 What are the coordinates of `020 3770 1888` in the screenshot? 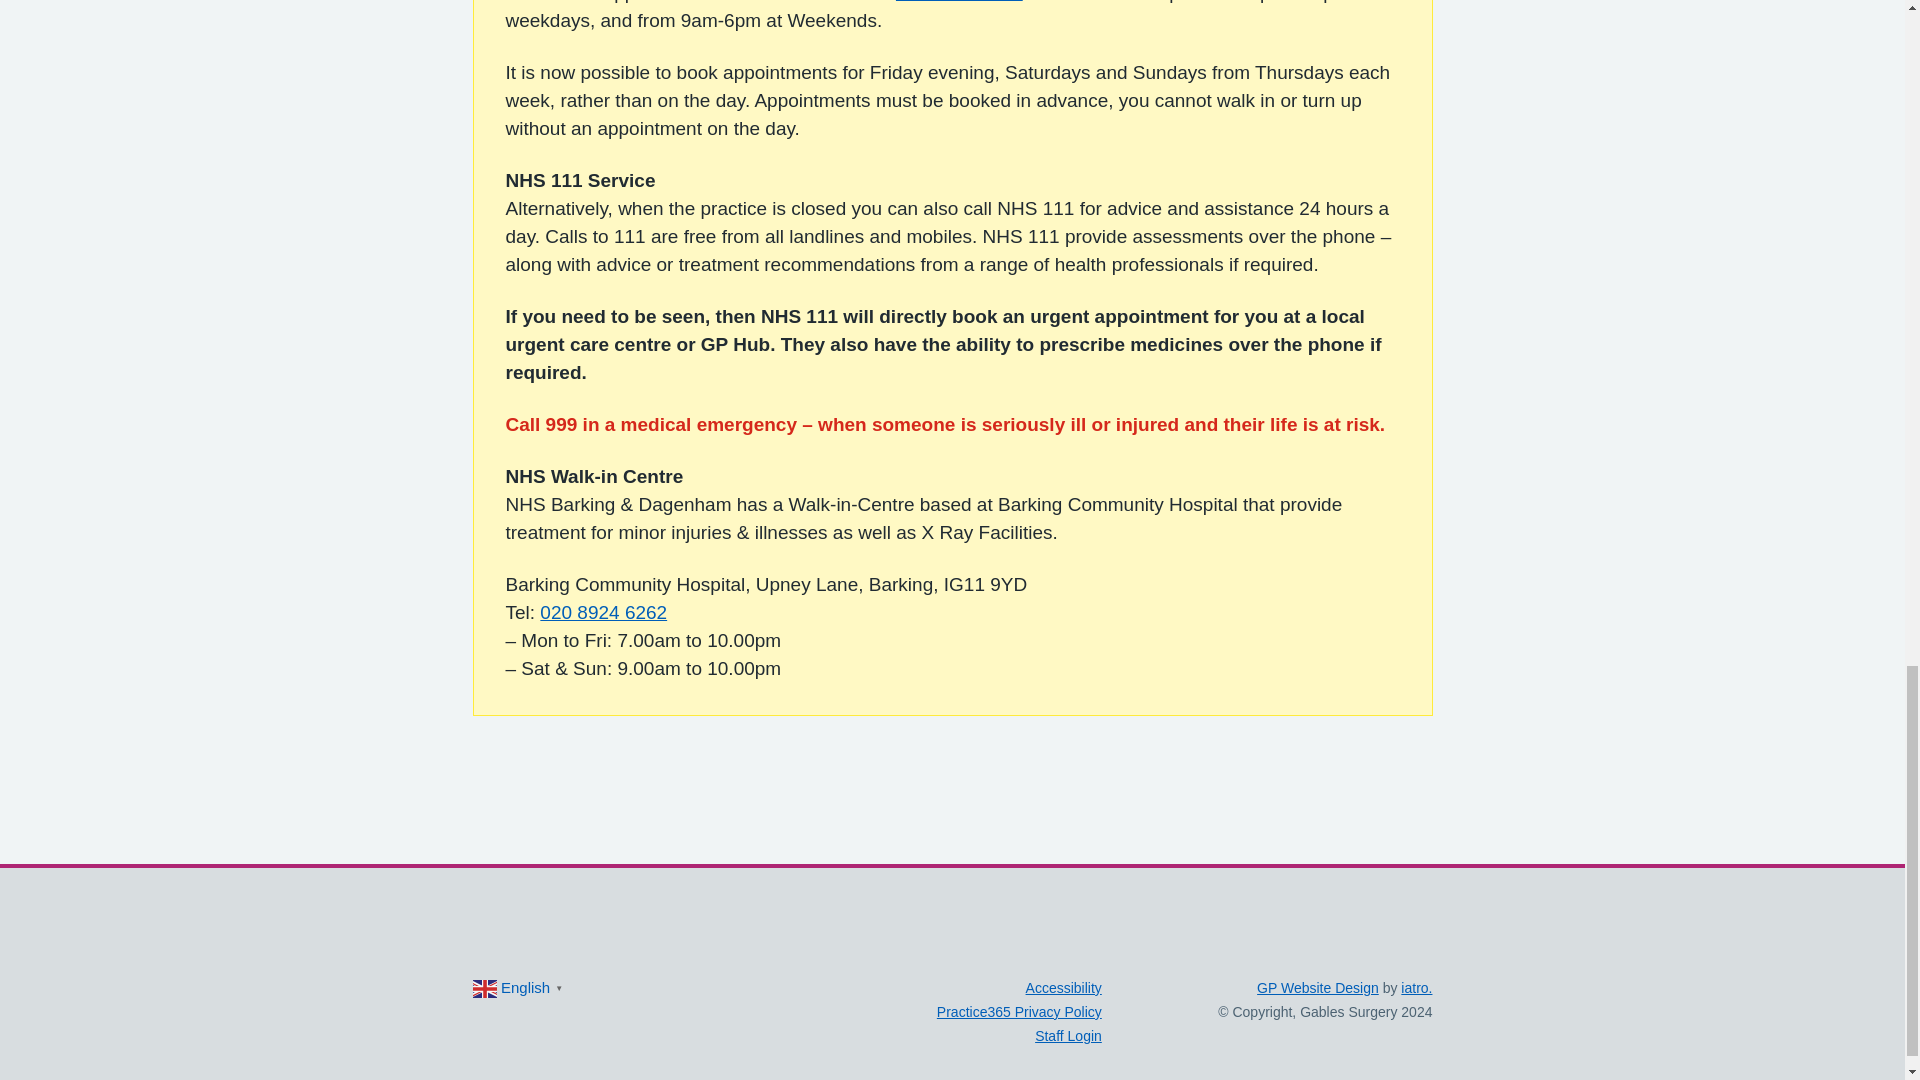 It's located at (960, 2).